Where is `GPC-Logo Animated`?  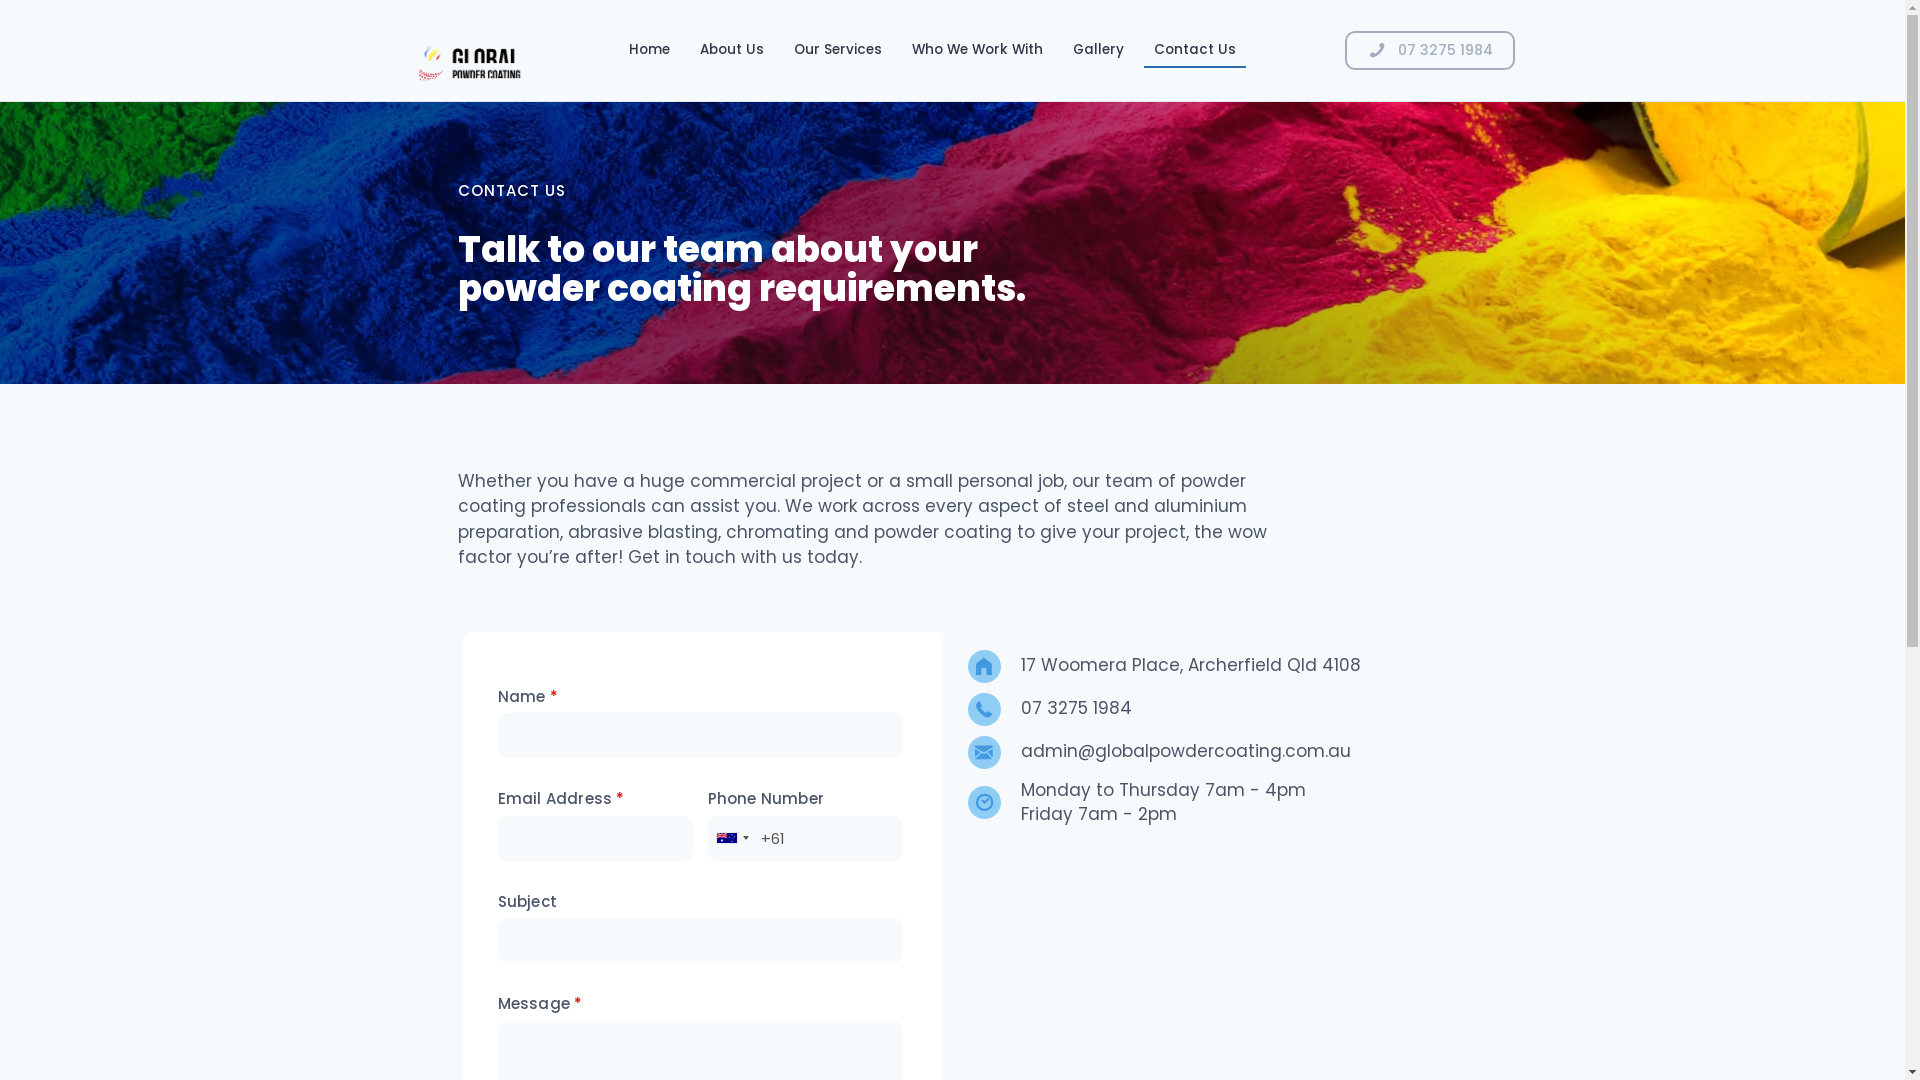
GPC-Logo Animated is located at coordinates (454, 50).